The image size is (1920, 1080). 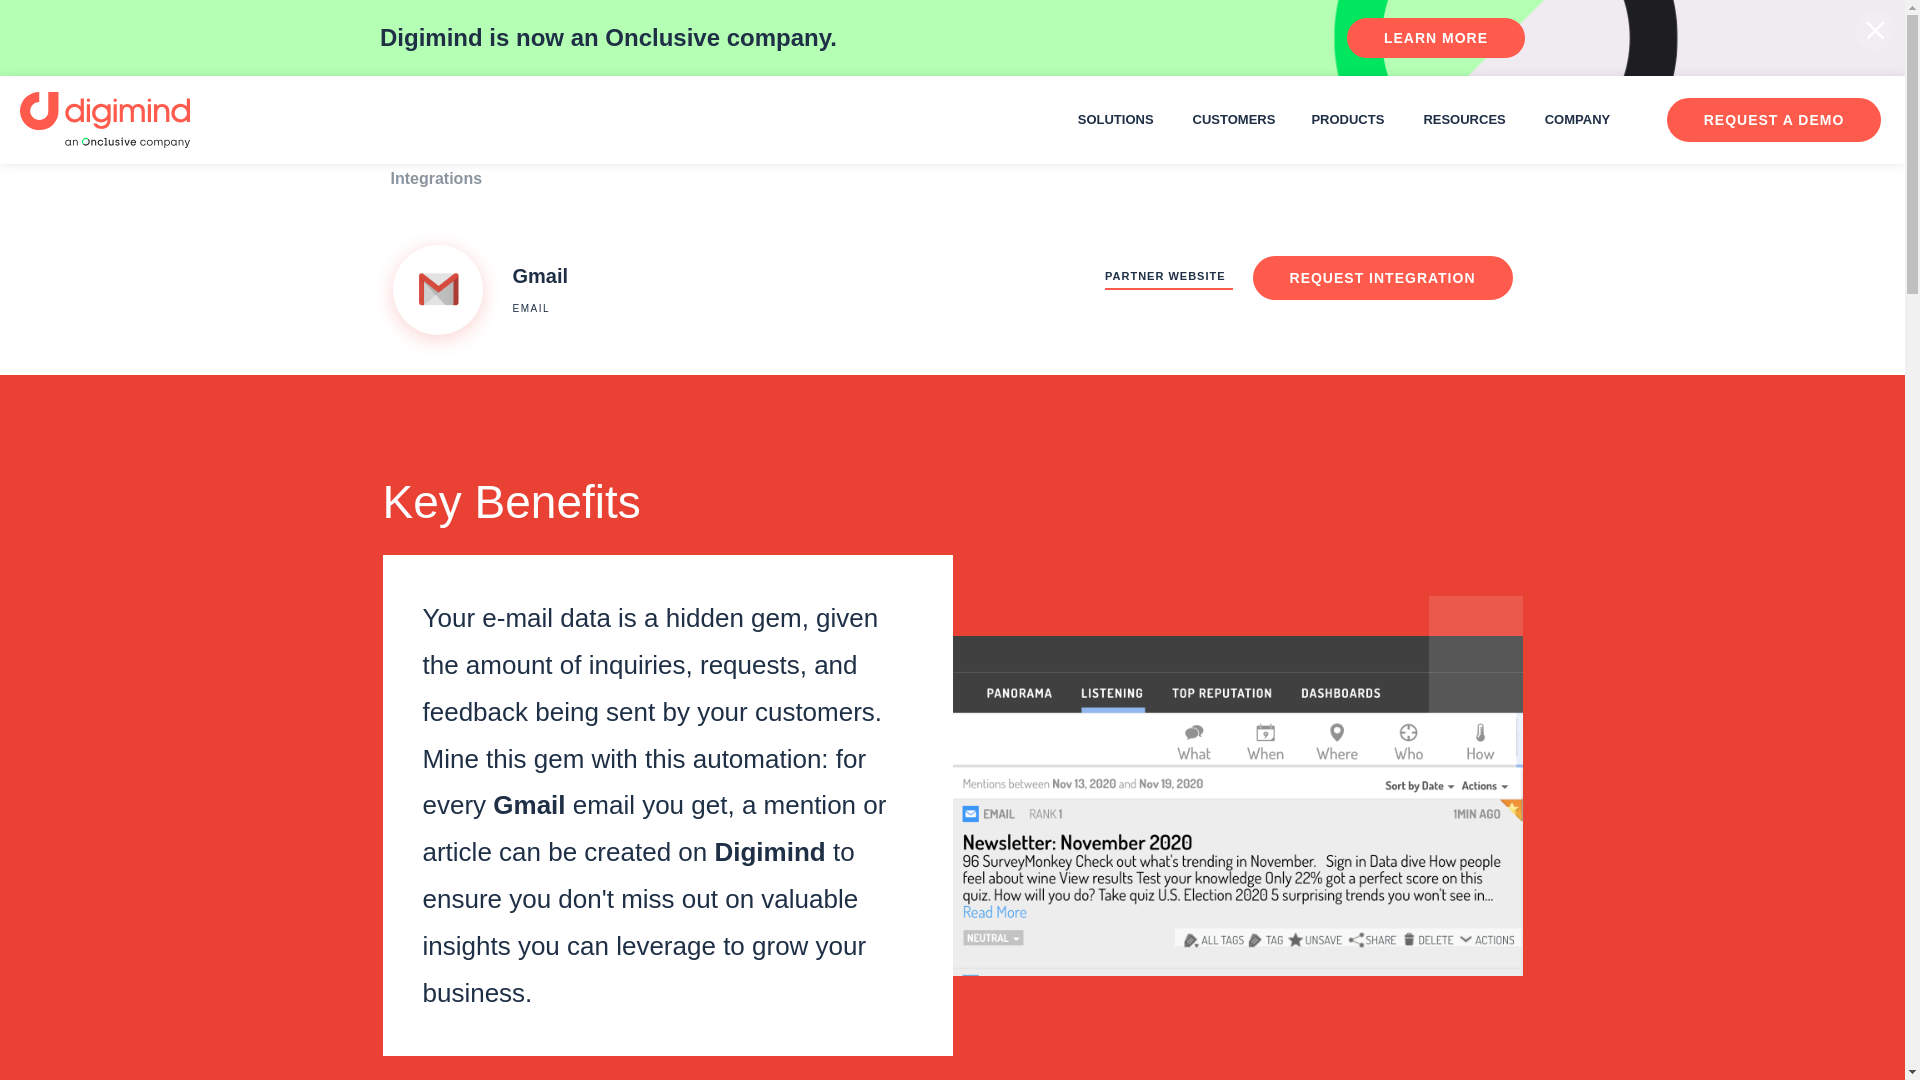 I want to click on REQUEST INTEGRATION, so click(x=1382, y=279).